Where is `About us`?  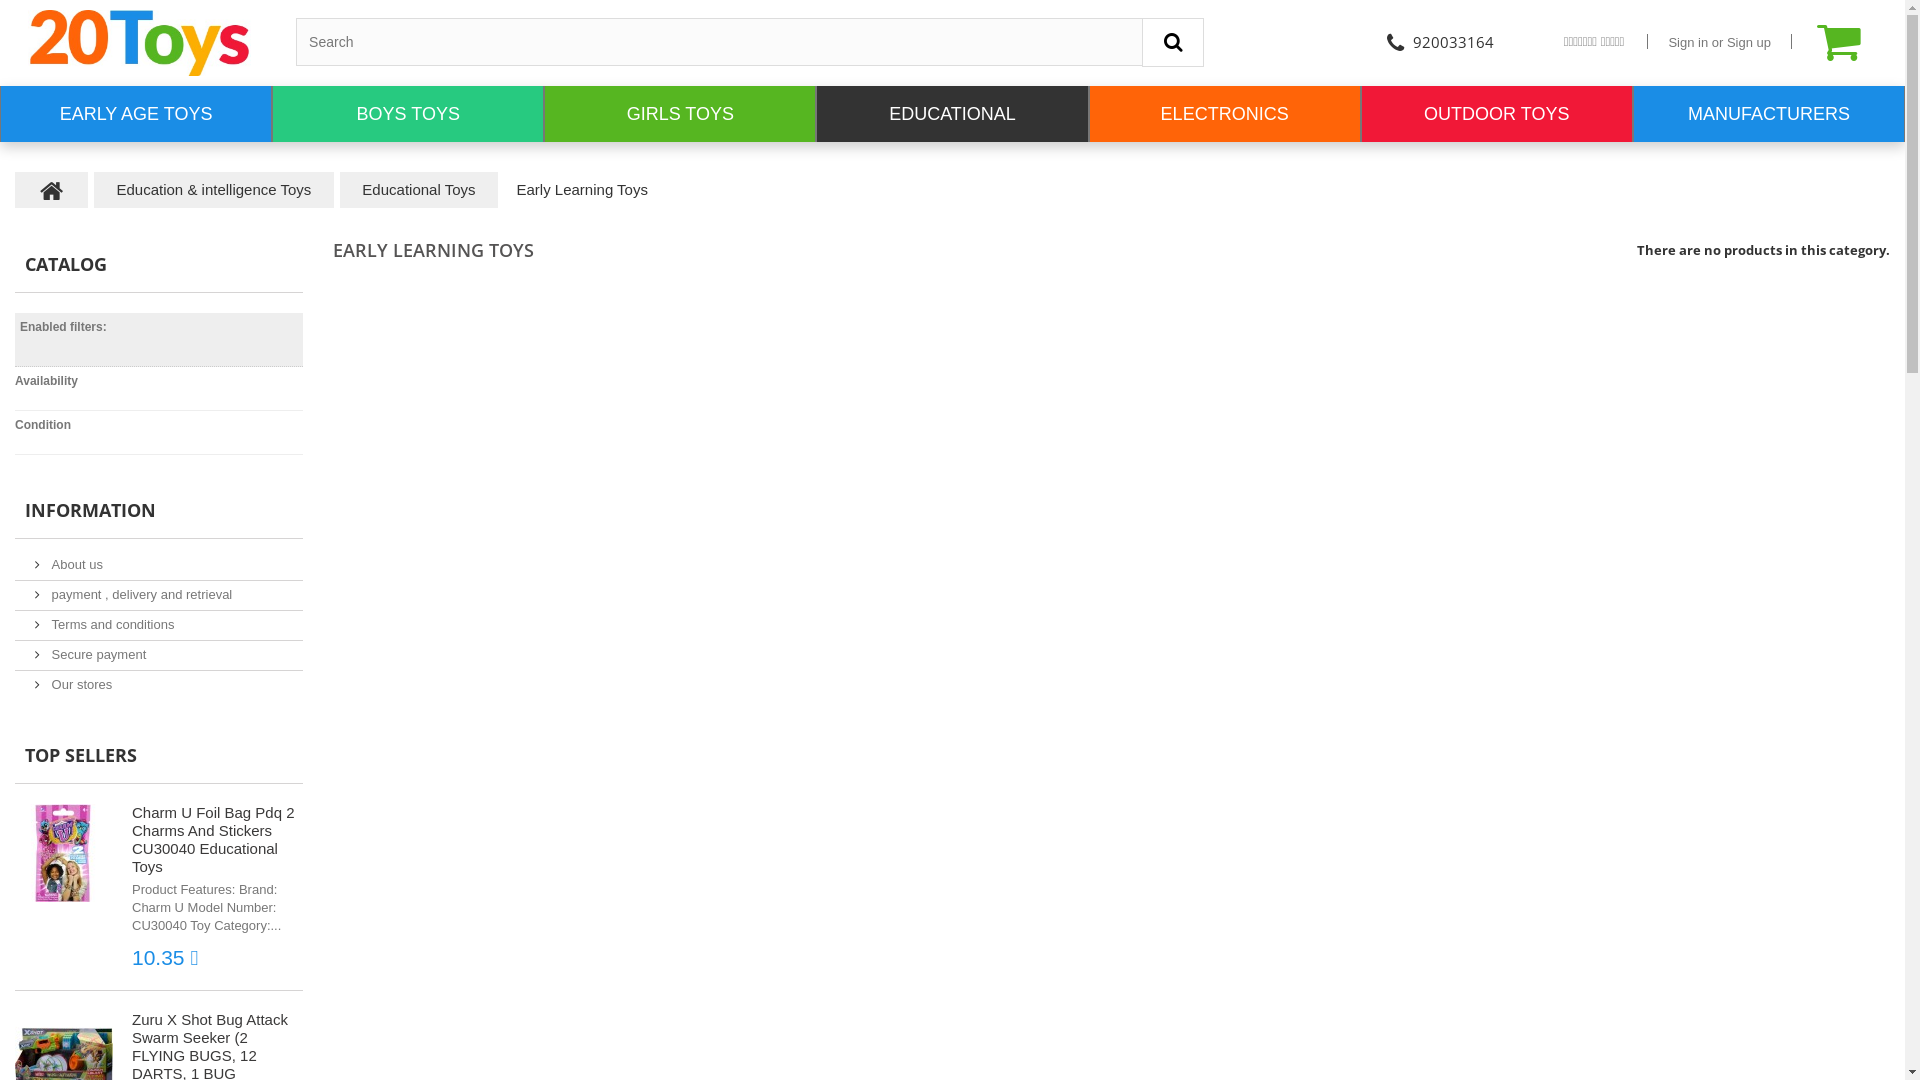
About us is located at coordinates (69, 564).